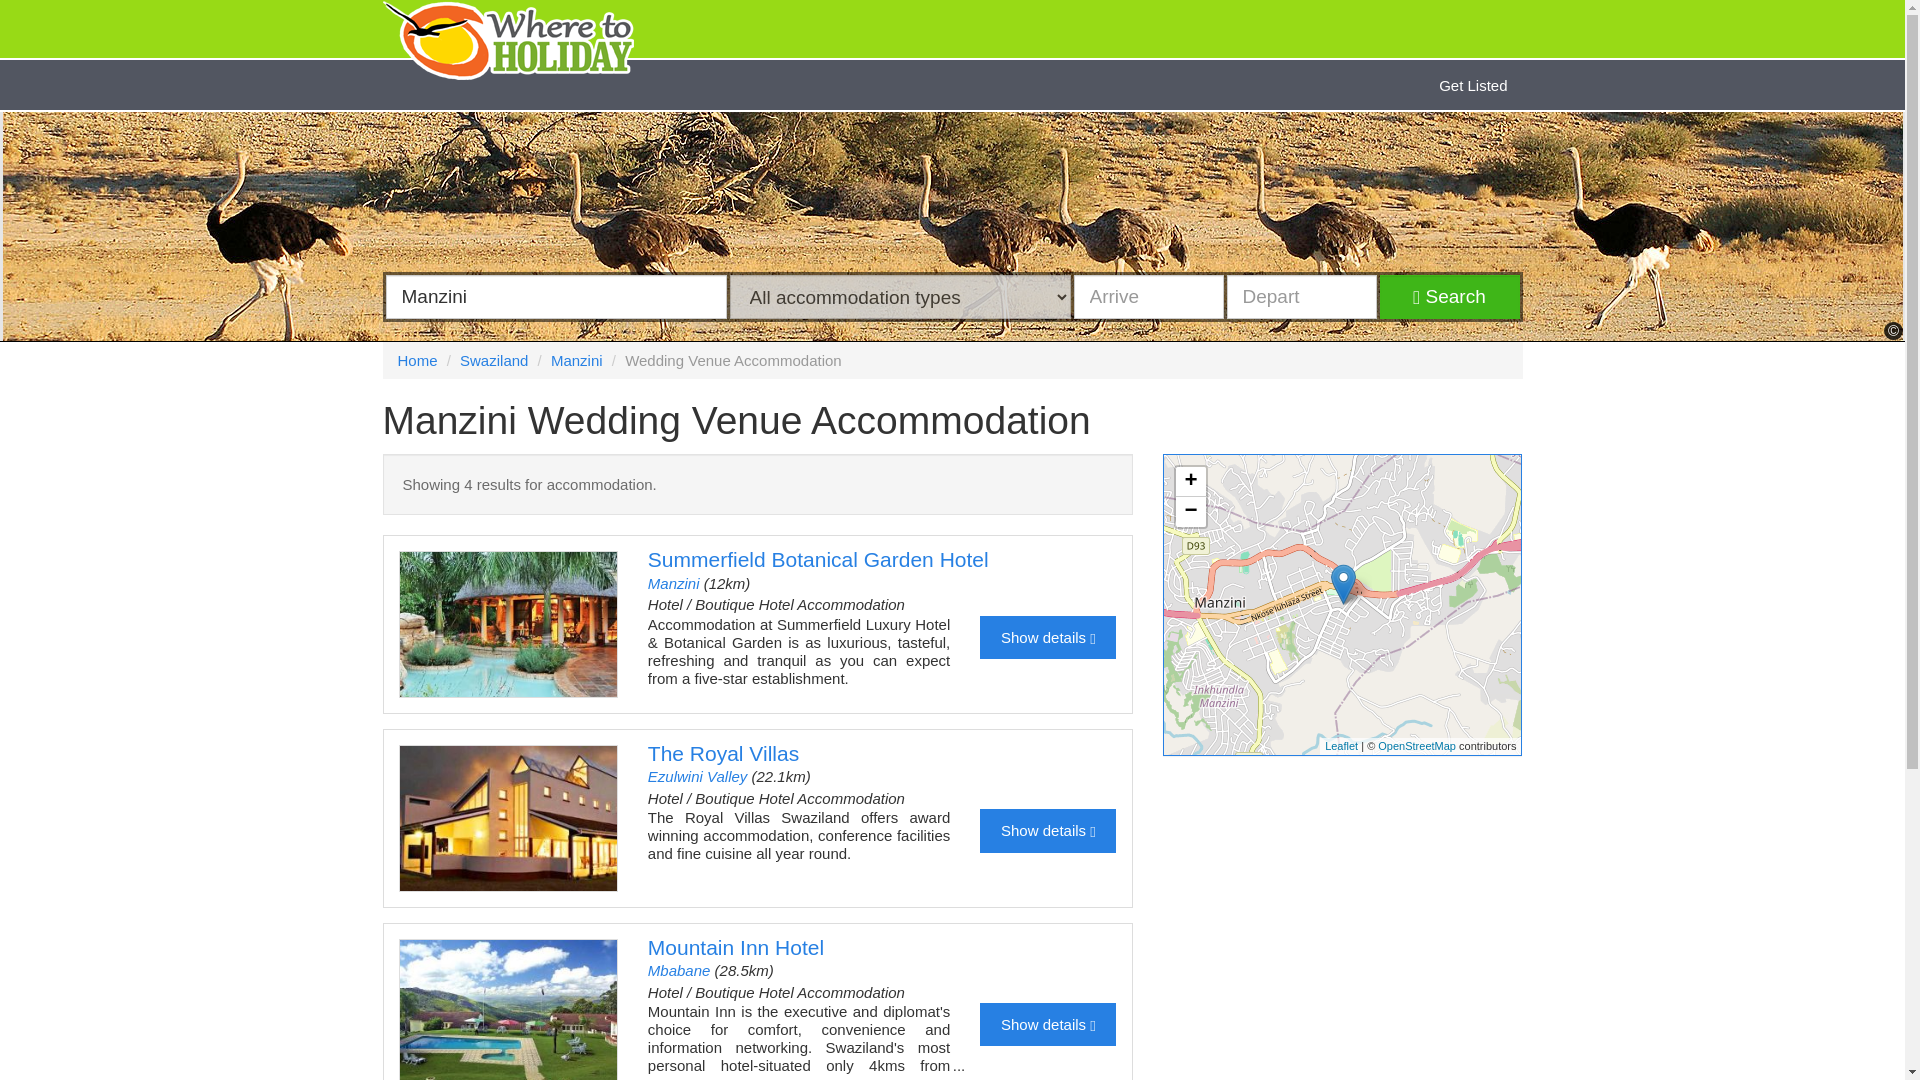 The height and width of the screenshot is (1080, 1920). What do you see at coordinates (1340, 745) in the screenshot?
I see `Leaflet` at bounding box center [1340, 745].